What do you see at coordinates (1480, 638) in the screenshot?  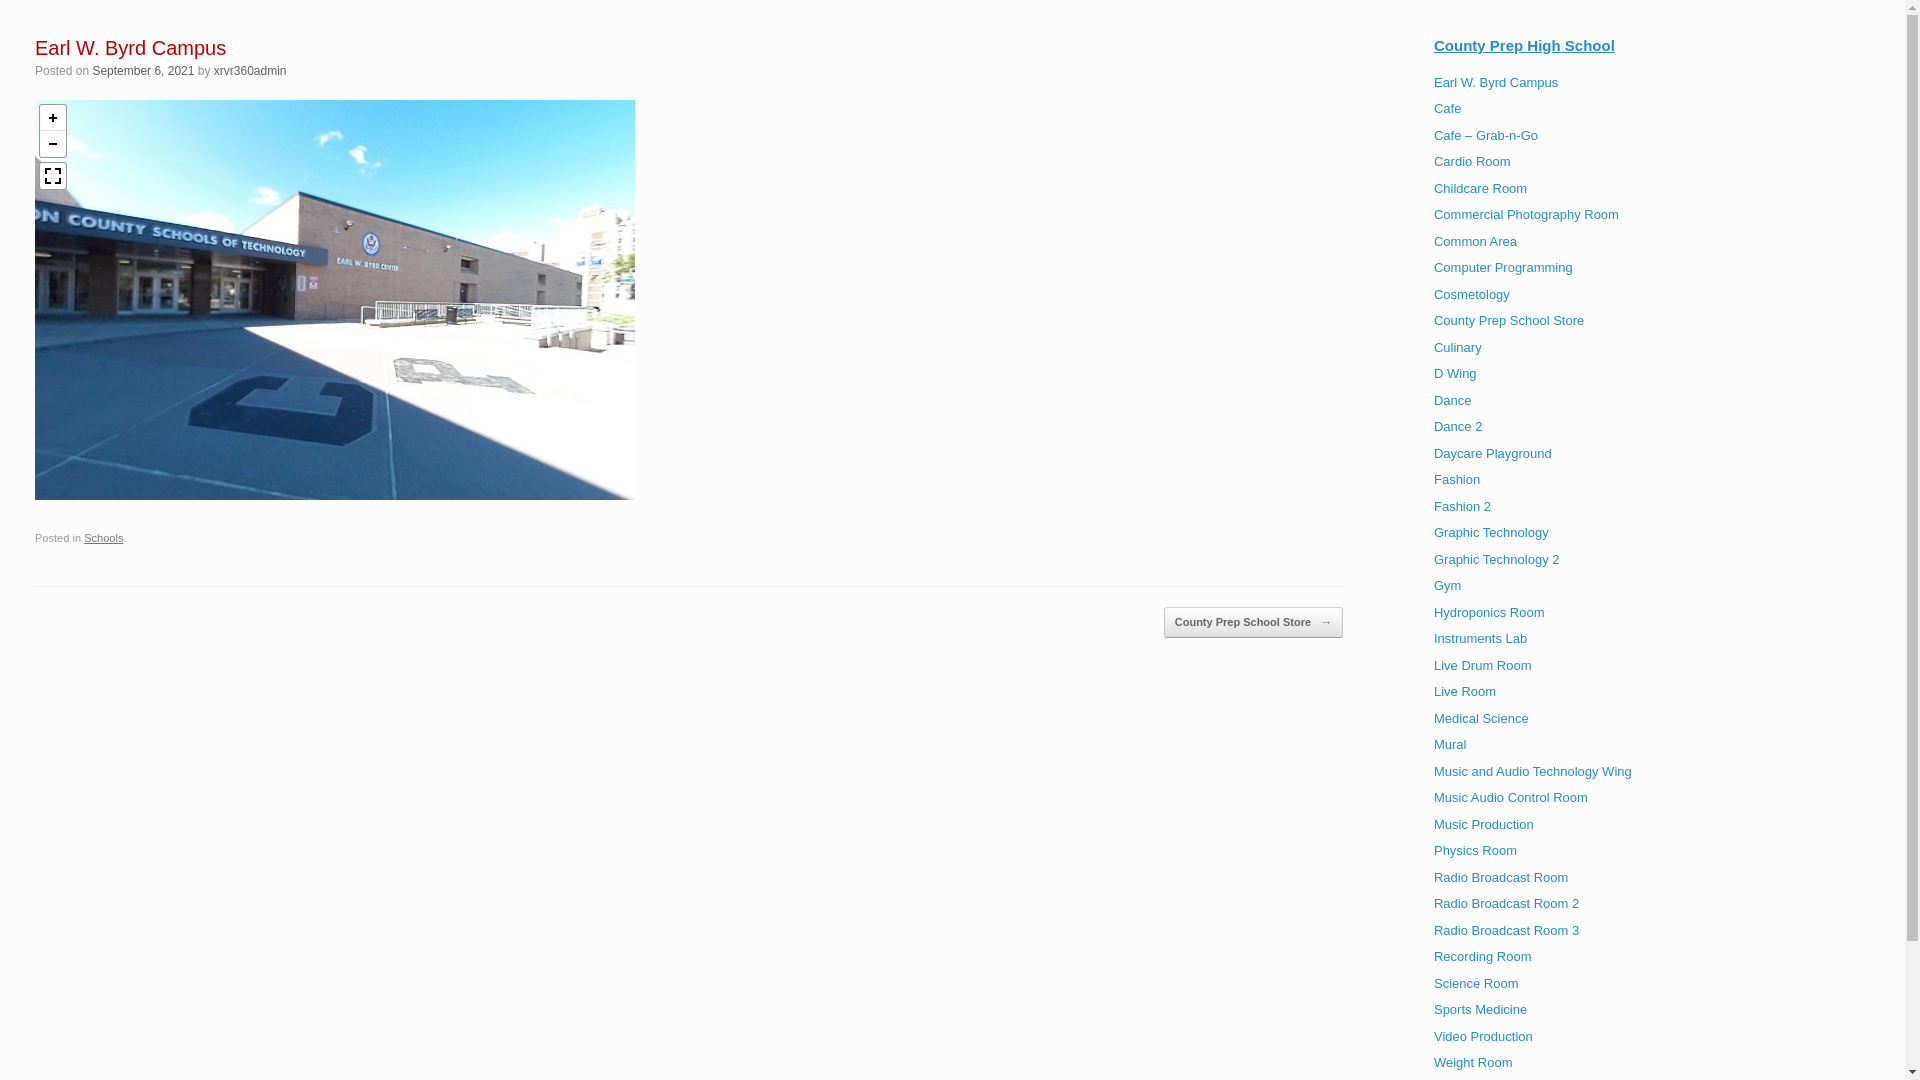 I see `Instruments Lab` at bounding box center [1480, 638].